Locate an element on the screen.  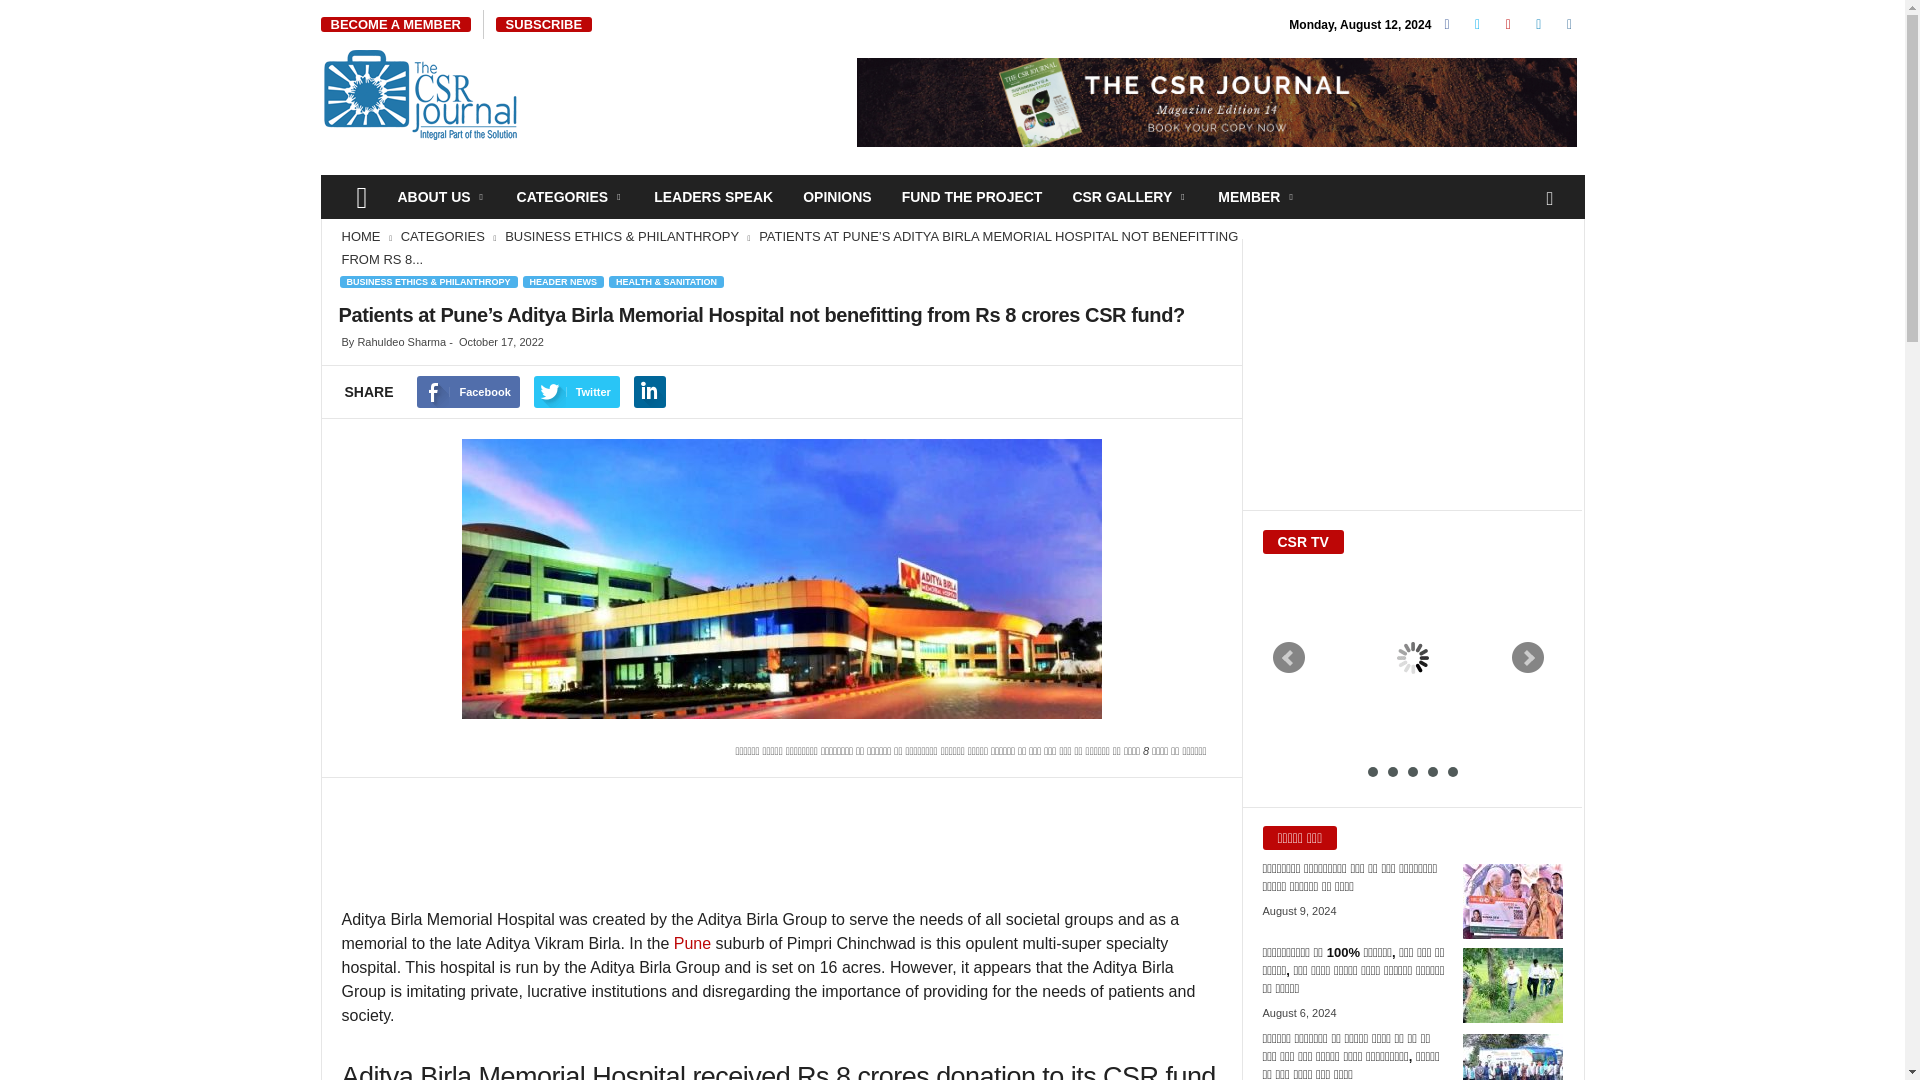
BECOME A MEMBER is located at coordinates (395, 24).